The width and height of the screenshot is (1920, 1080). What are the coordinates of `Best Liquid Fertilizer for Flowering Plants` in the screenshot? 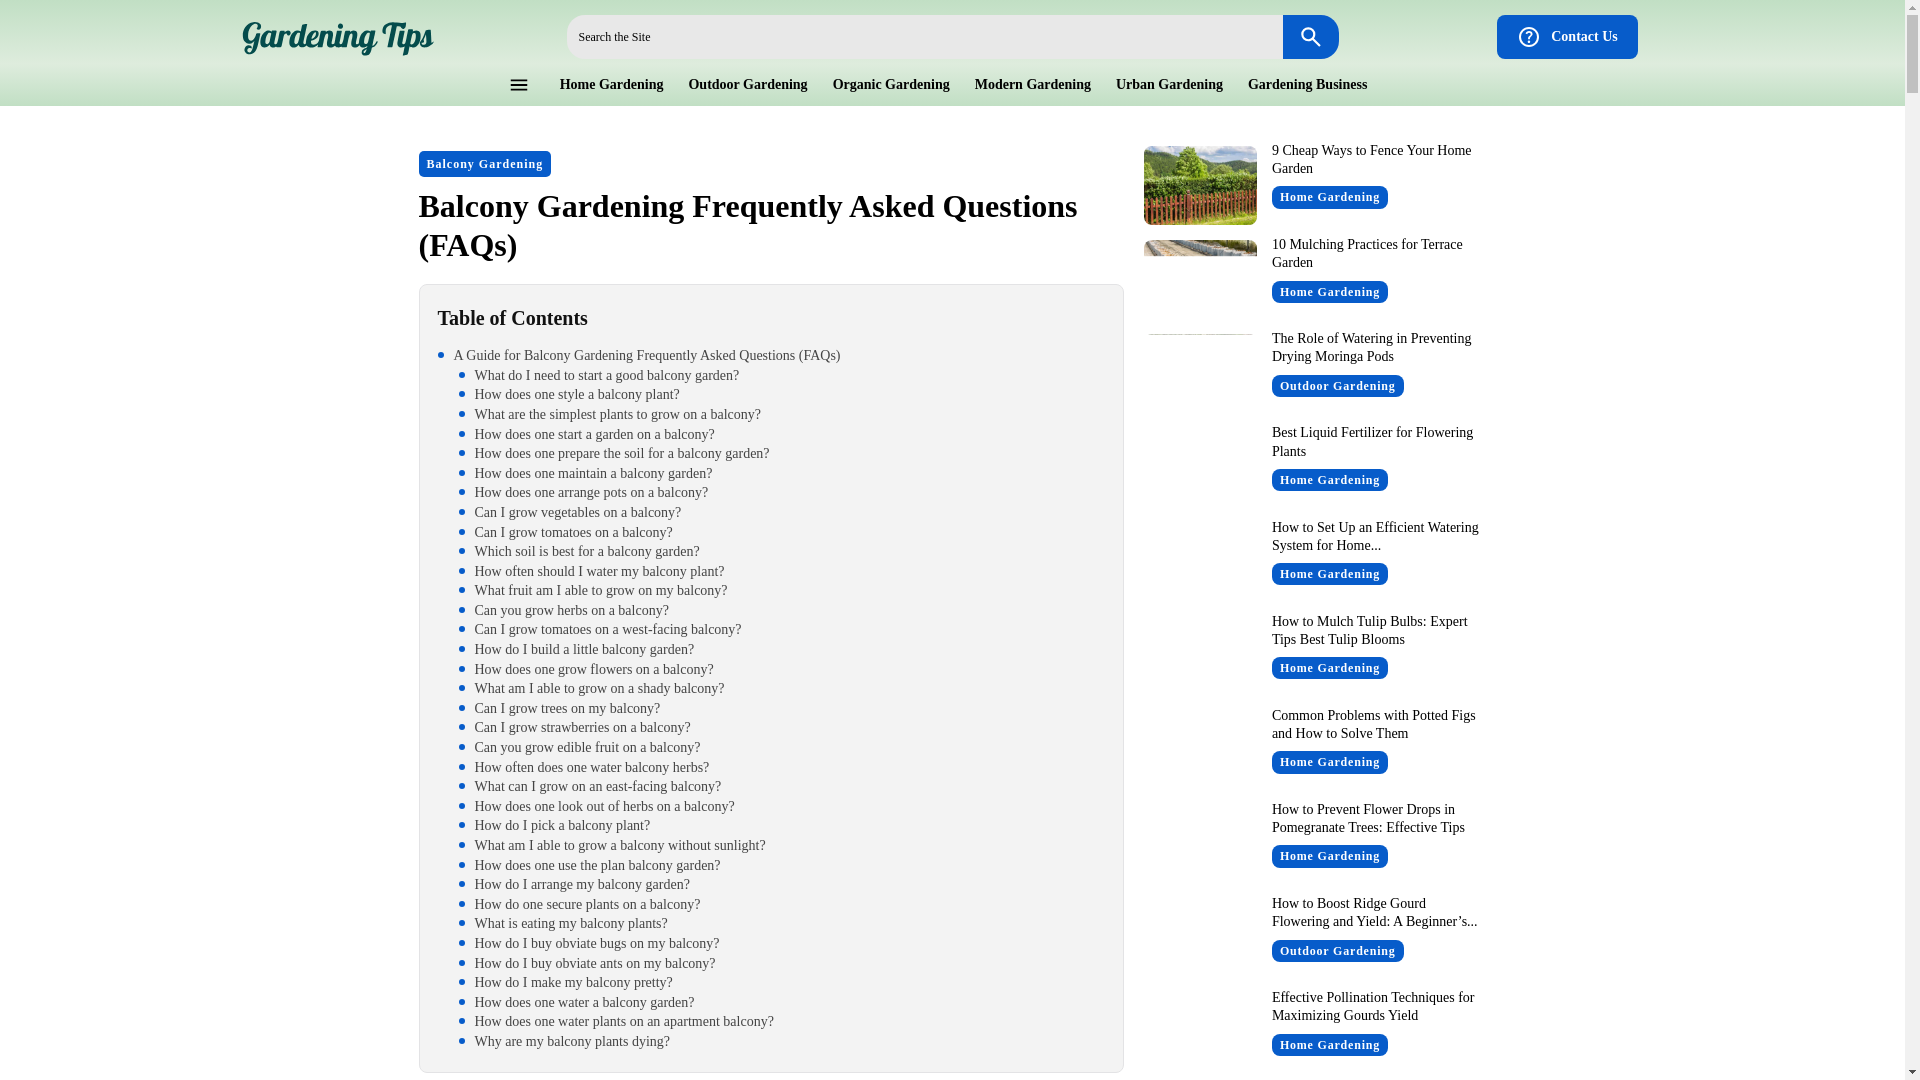 It's located at (1372, 441).